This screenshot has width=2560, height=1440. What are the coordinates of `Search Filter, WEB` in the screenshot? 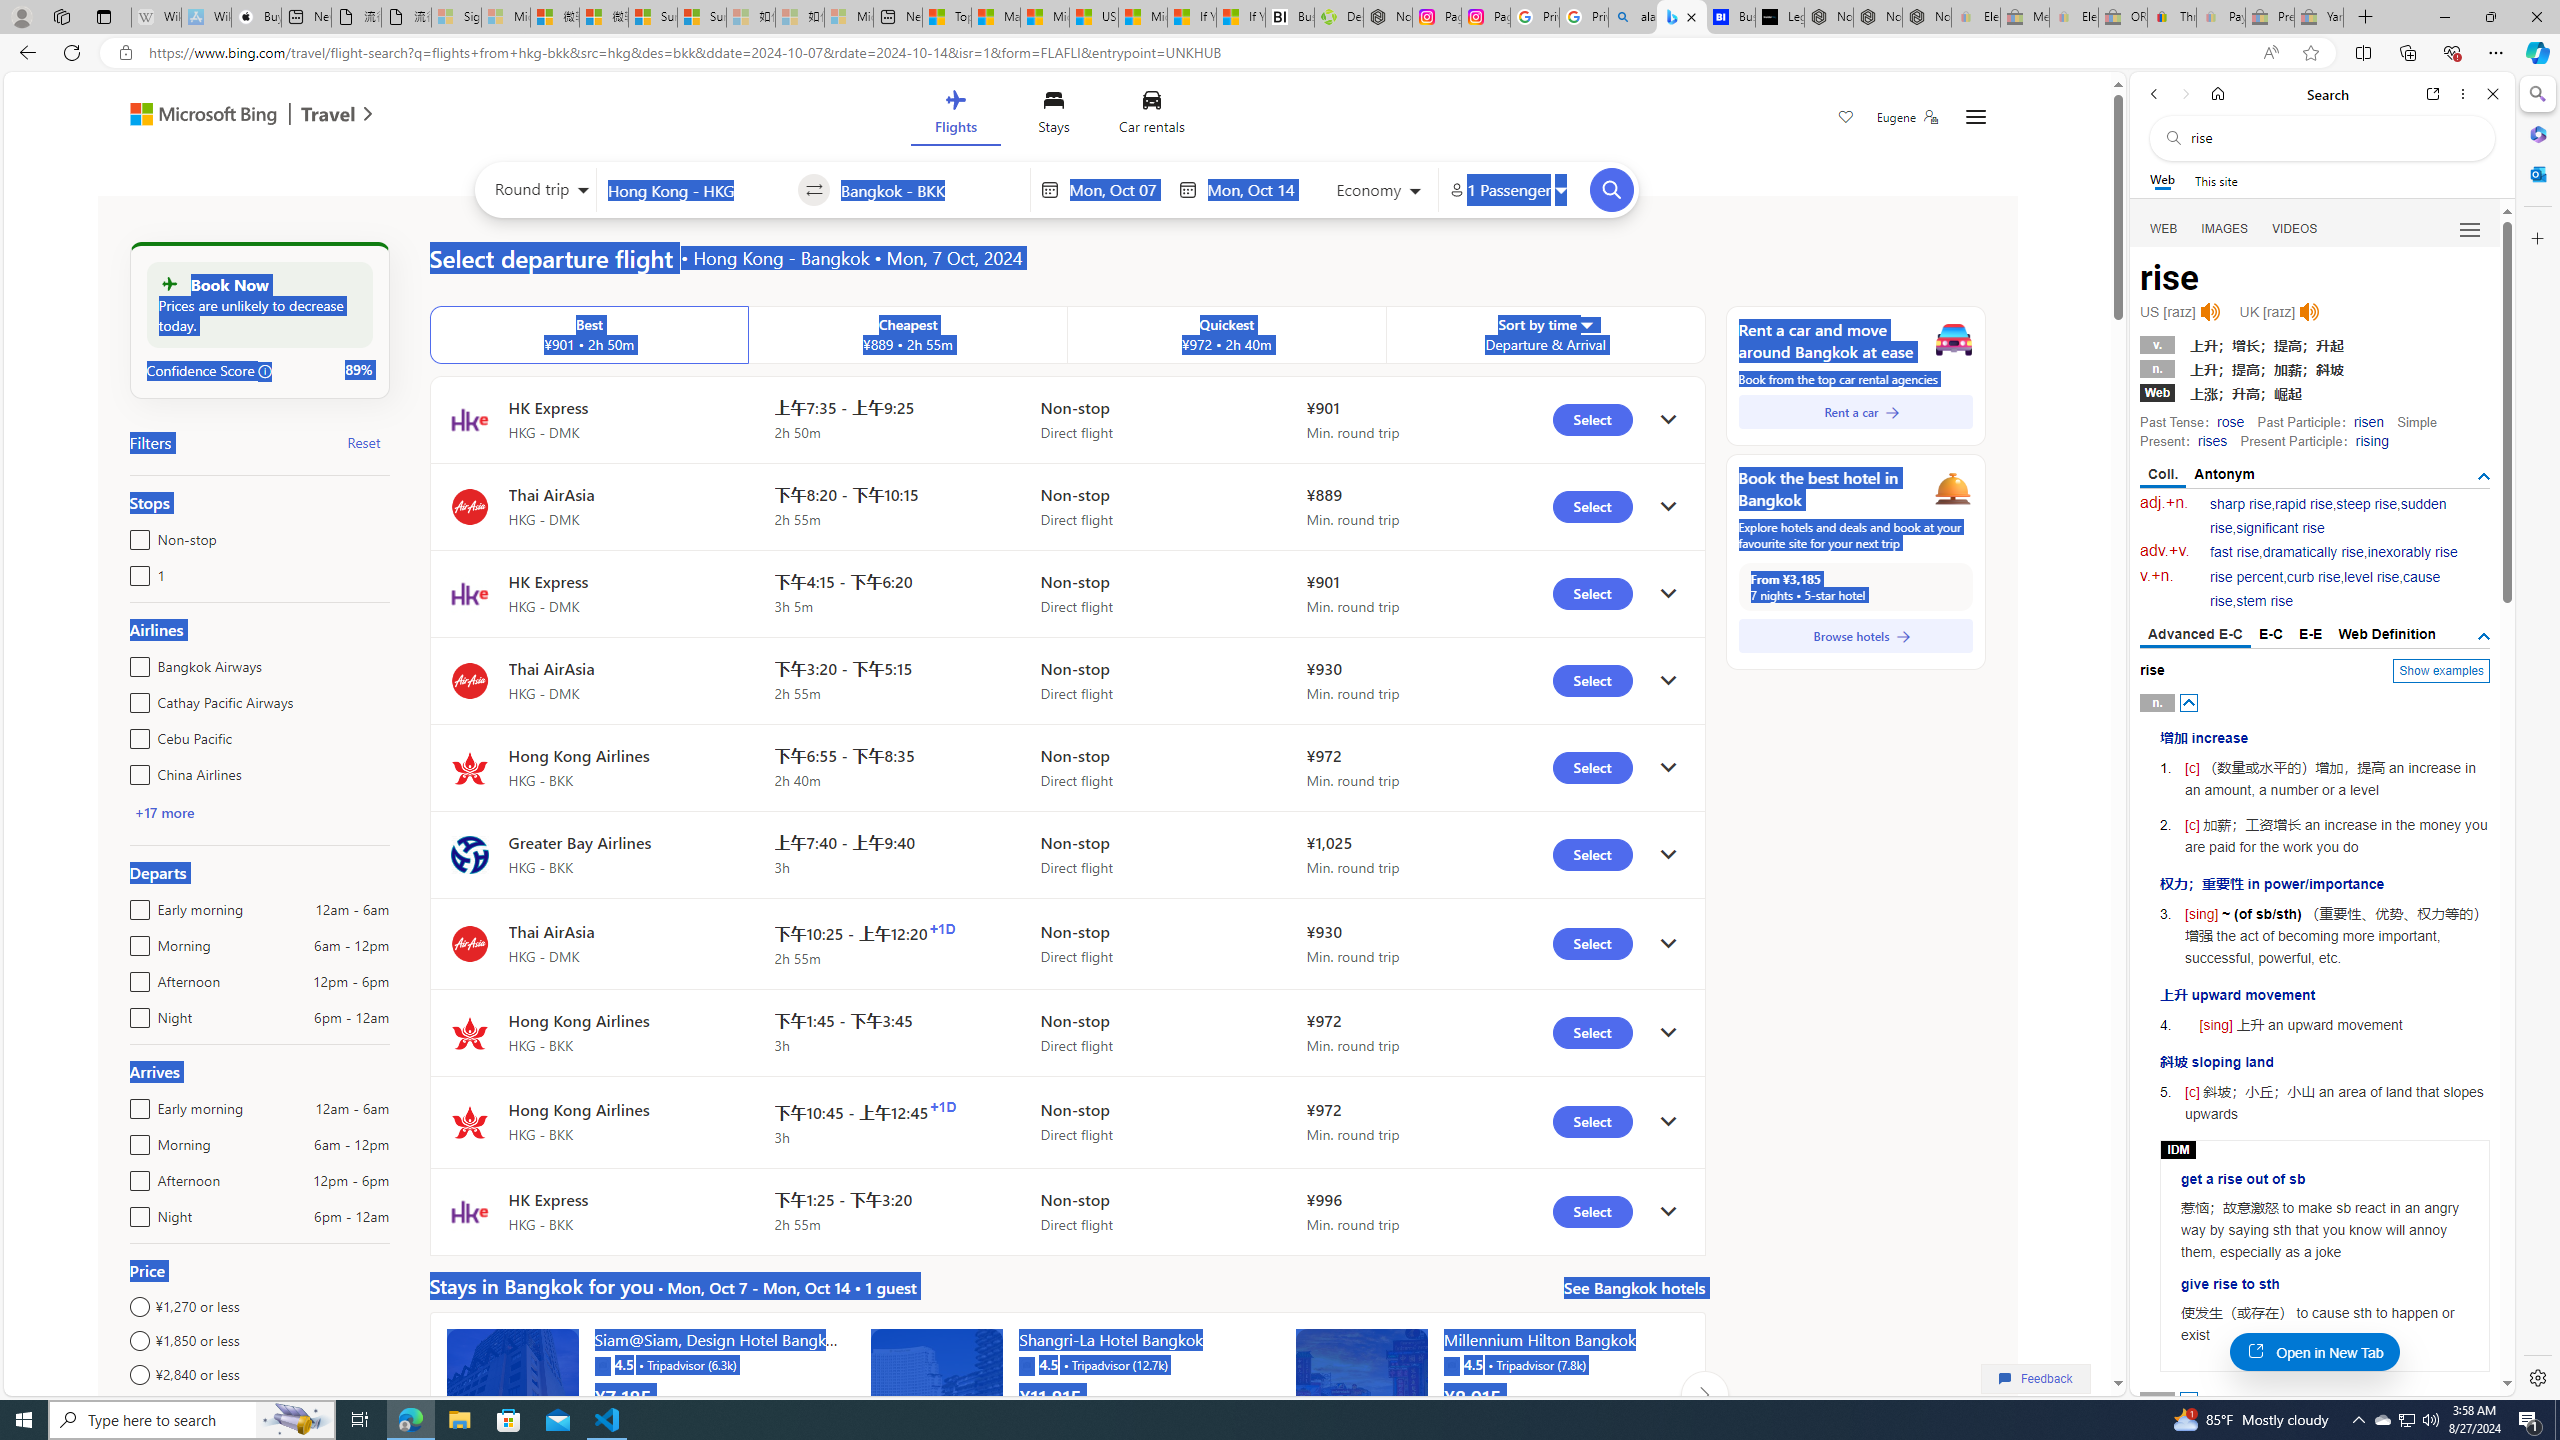 It's located at (2164, 228).